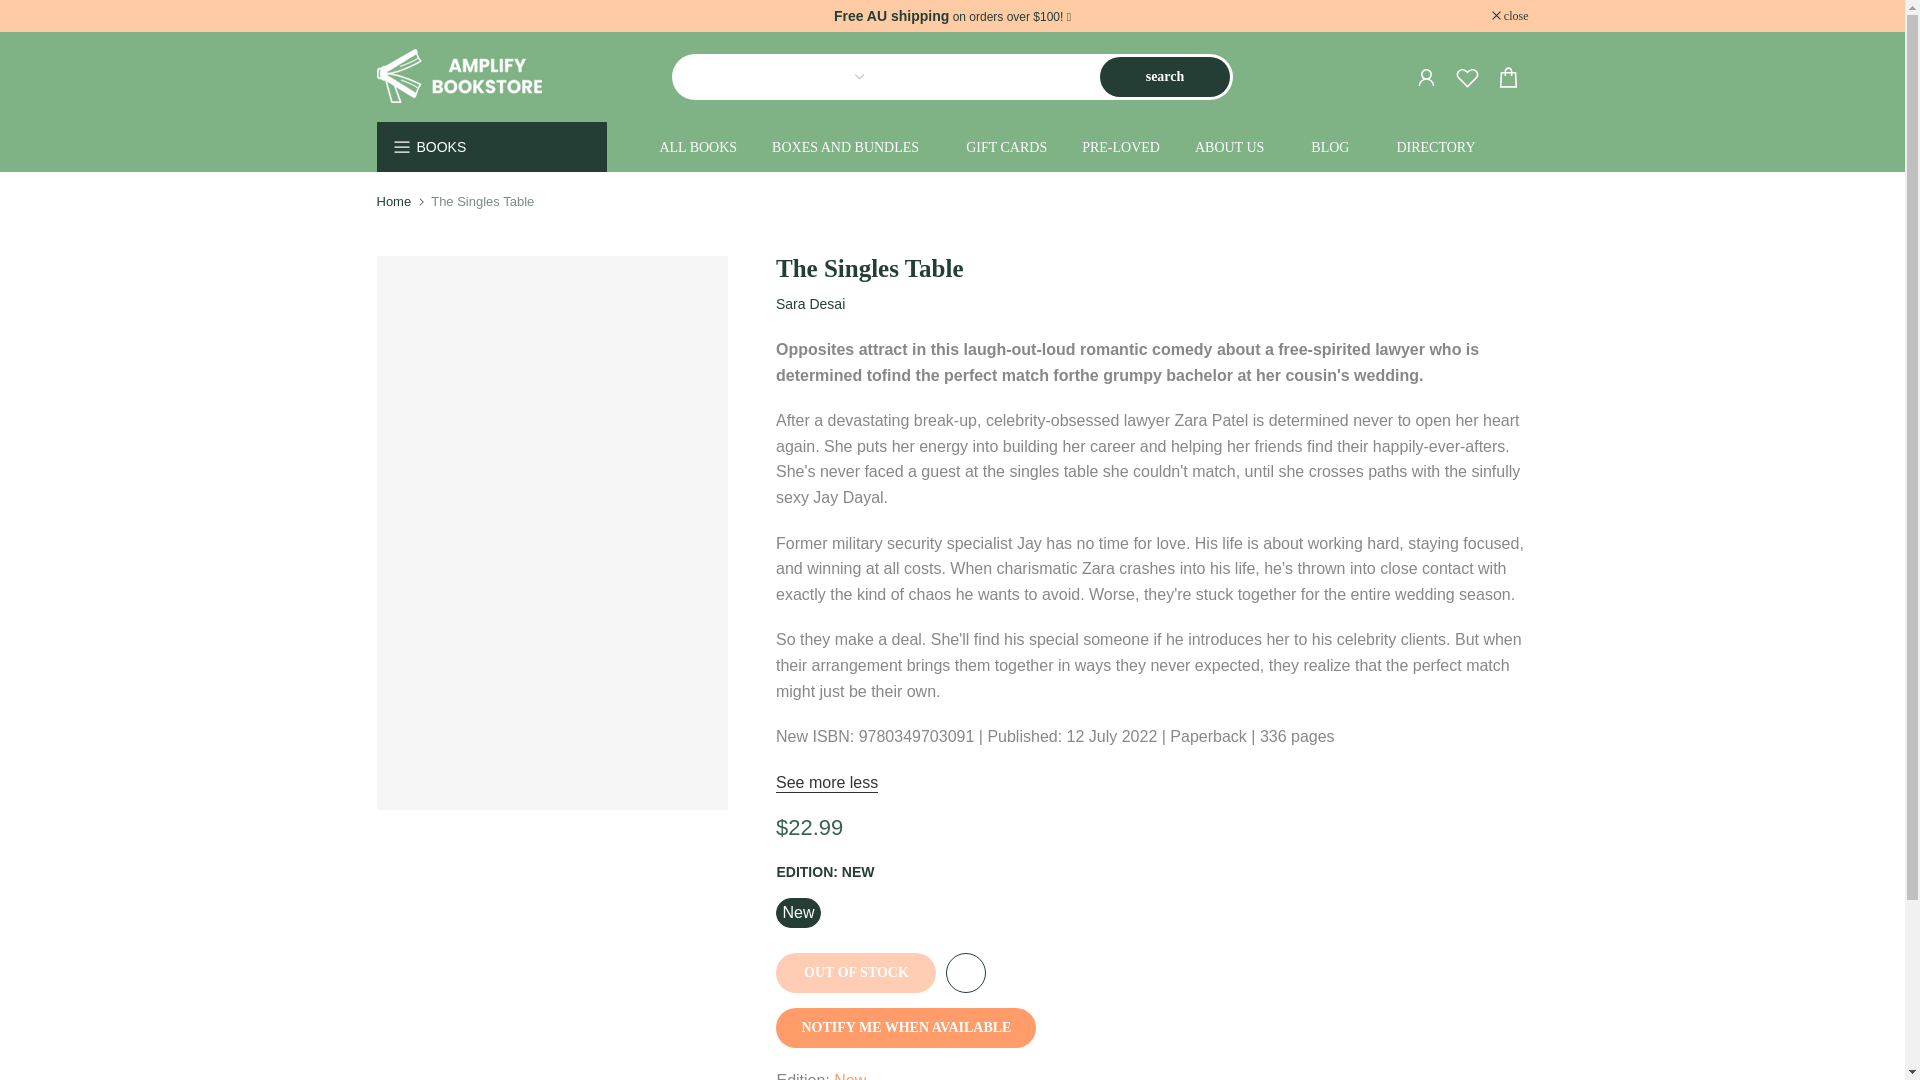  I want to click on See more less, so click(826, 783).